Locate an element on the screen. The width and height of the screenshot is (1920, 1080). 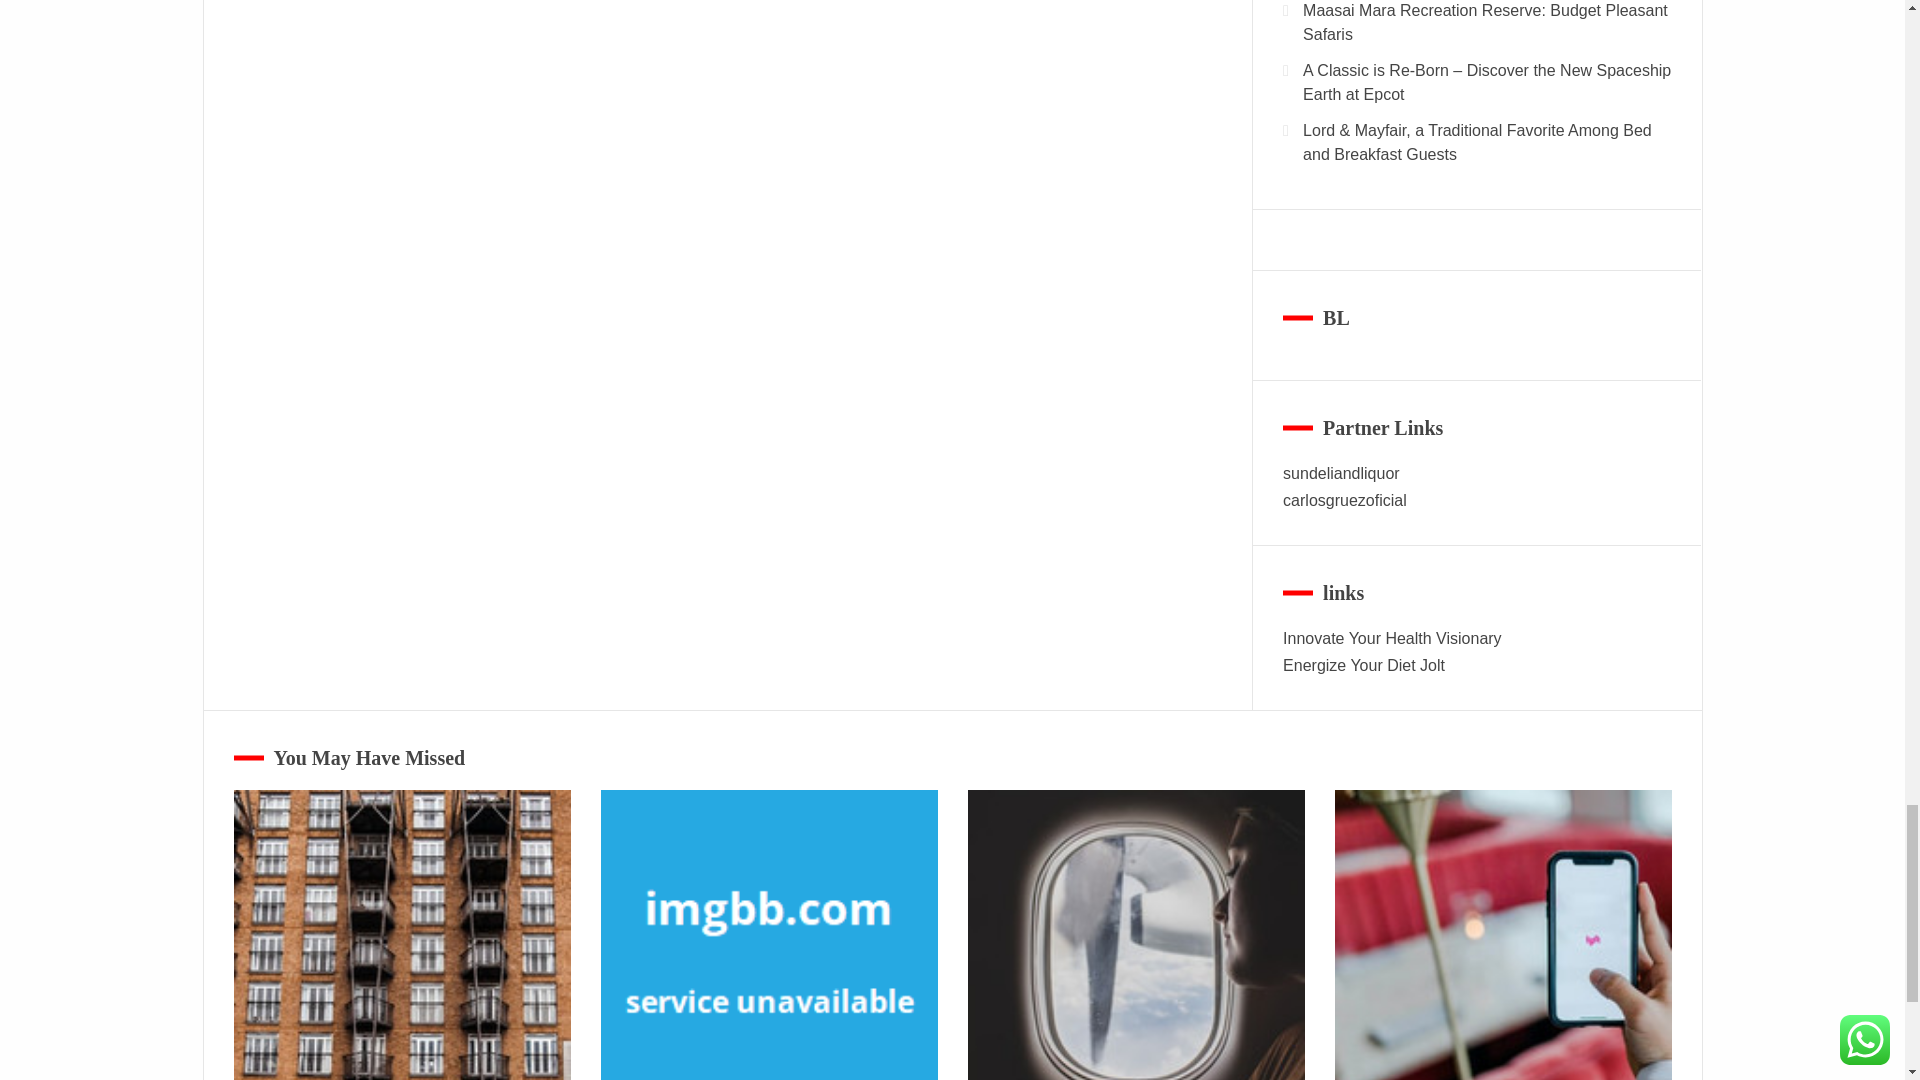
Maasai Mara Recreation Reserve: Budget Pleasant Safaris is located at coordinates (1136, 934).